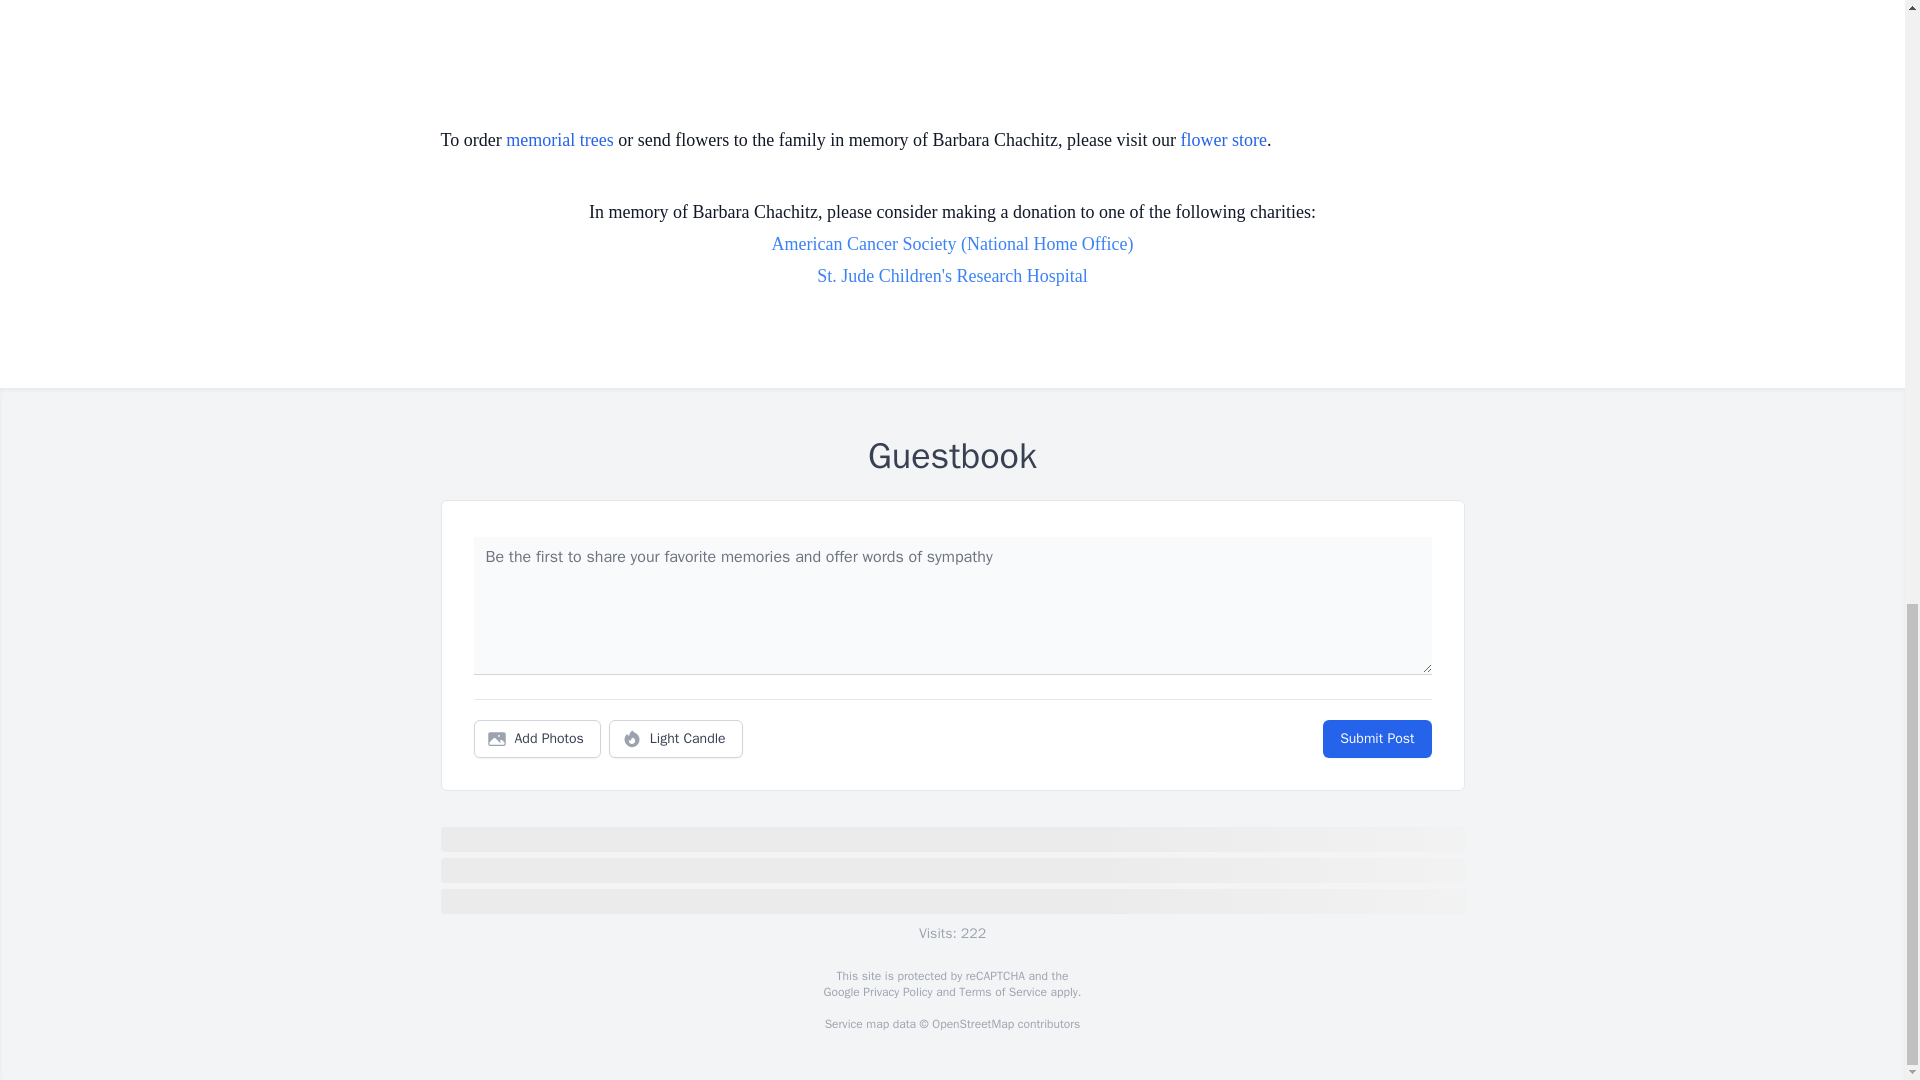  I want to click on flower store, so click(1224, 140).